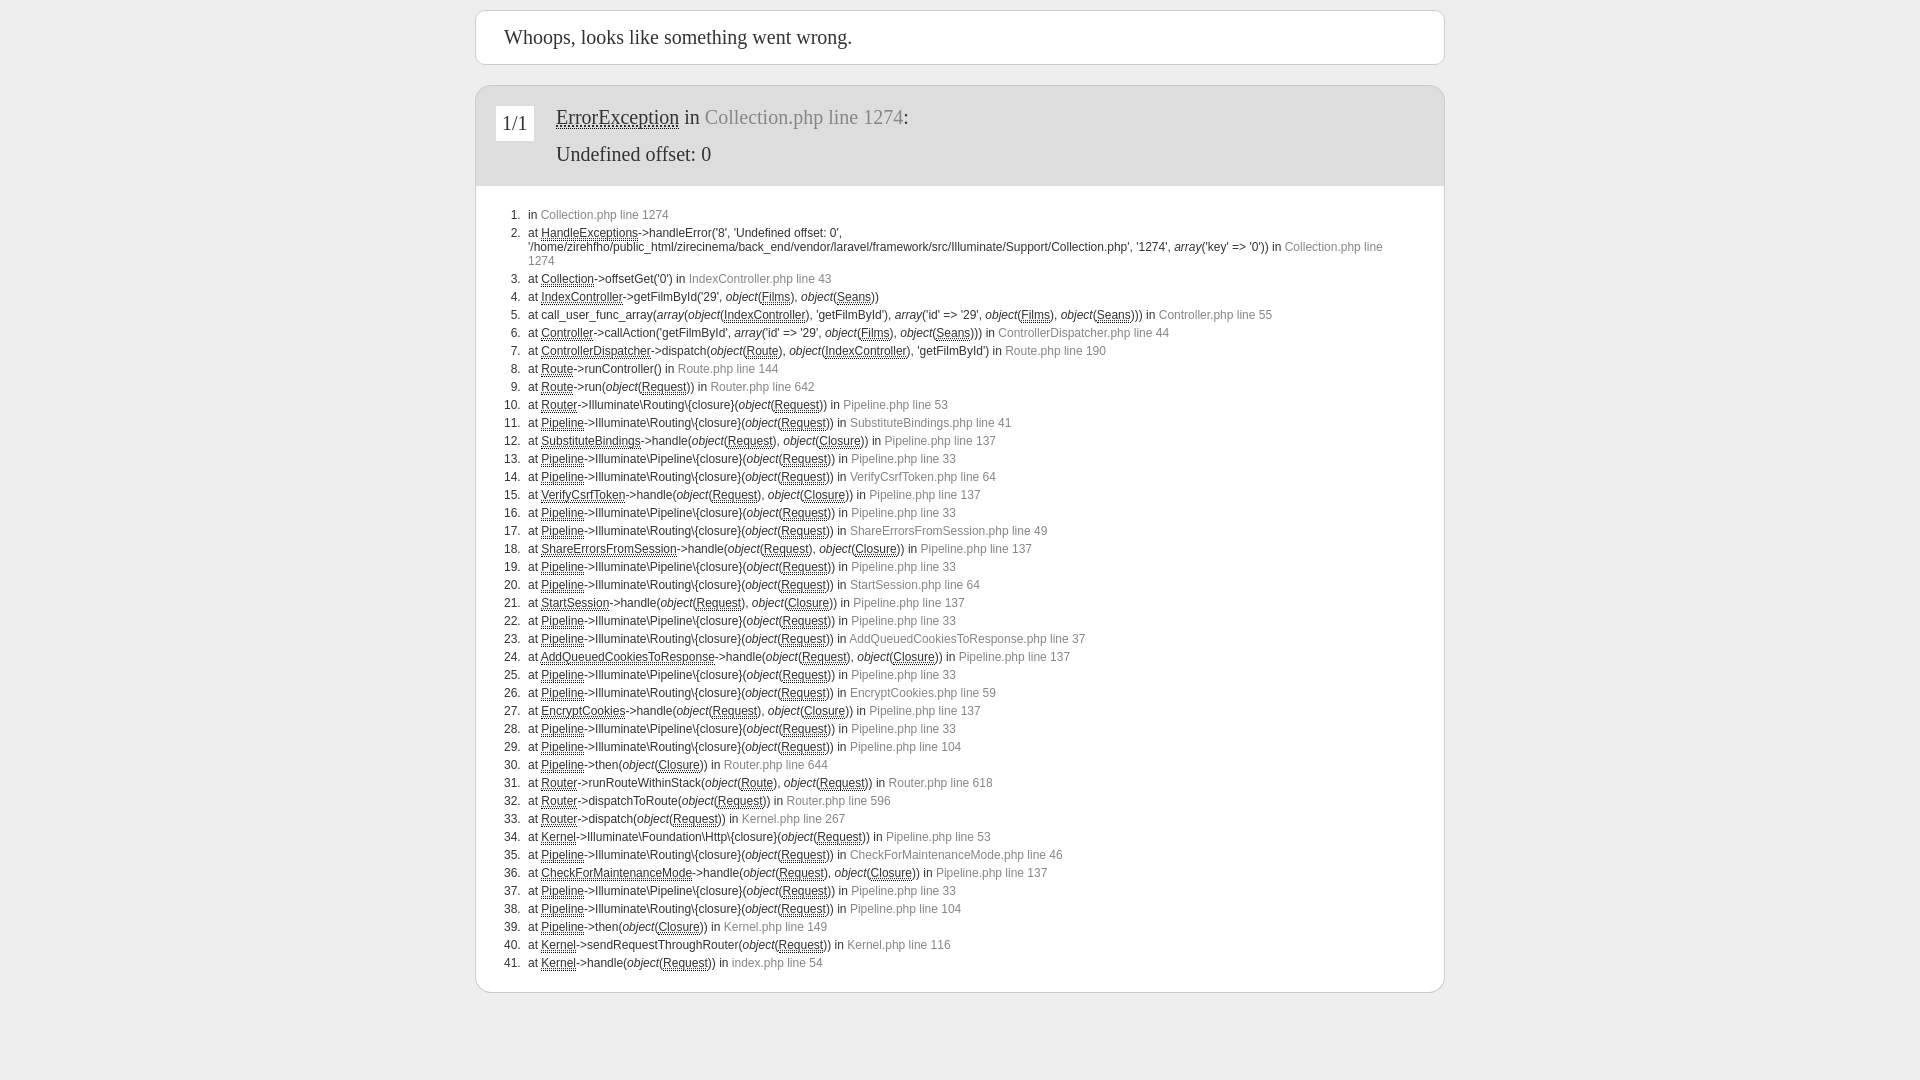 The width and height of the screenshot is (1920, 1080). What do you see at coordinates (908, 603) in the screenshot?
I see `Pipeline.php line 137` at bounding box center [908, 603].